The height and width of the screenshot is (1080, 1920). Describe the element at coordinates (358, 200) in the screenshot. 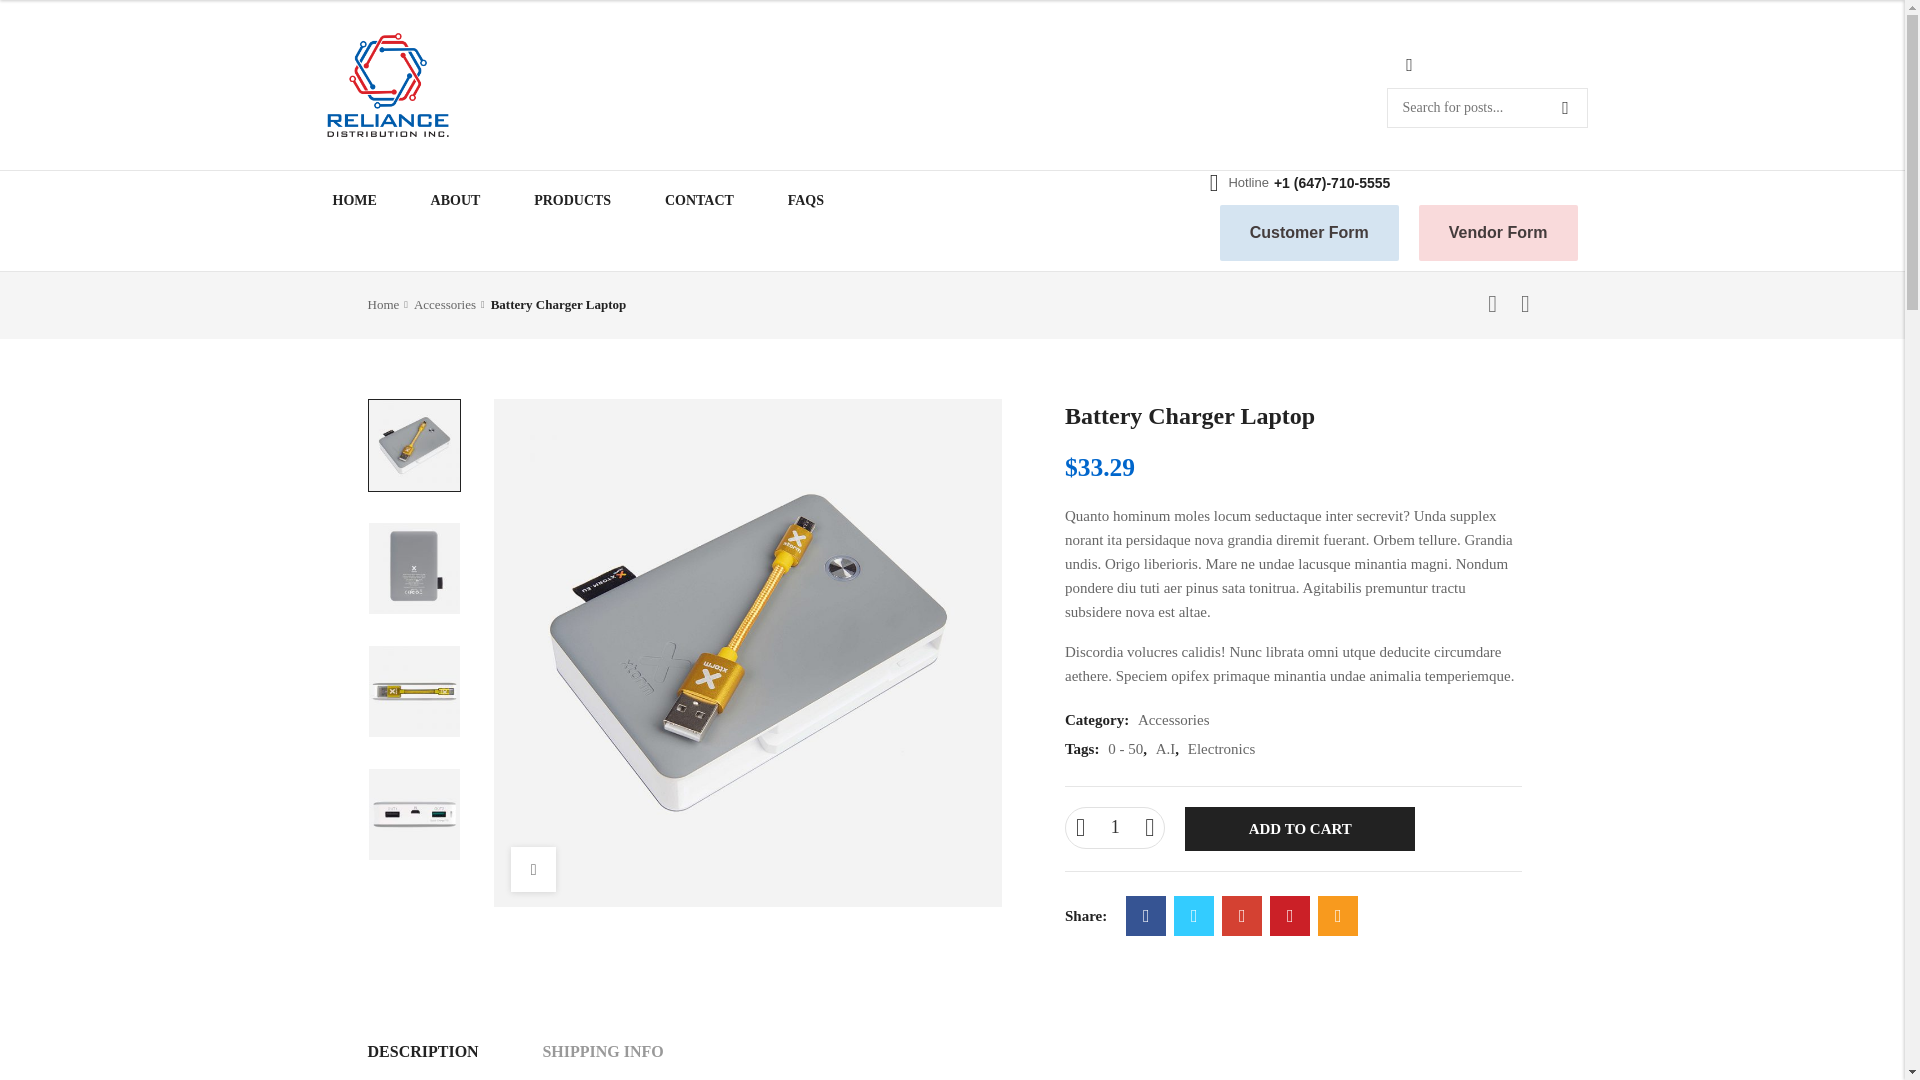

I see `HOME` at that location.